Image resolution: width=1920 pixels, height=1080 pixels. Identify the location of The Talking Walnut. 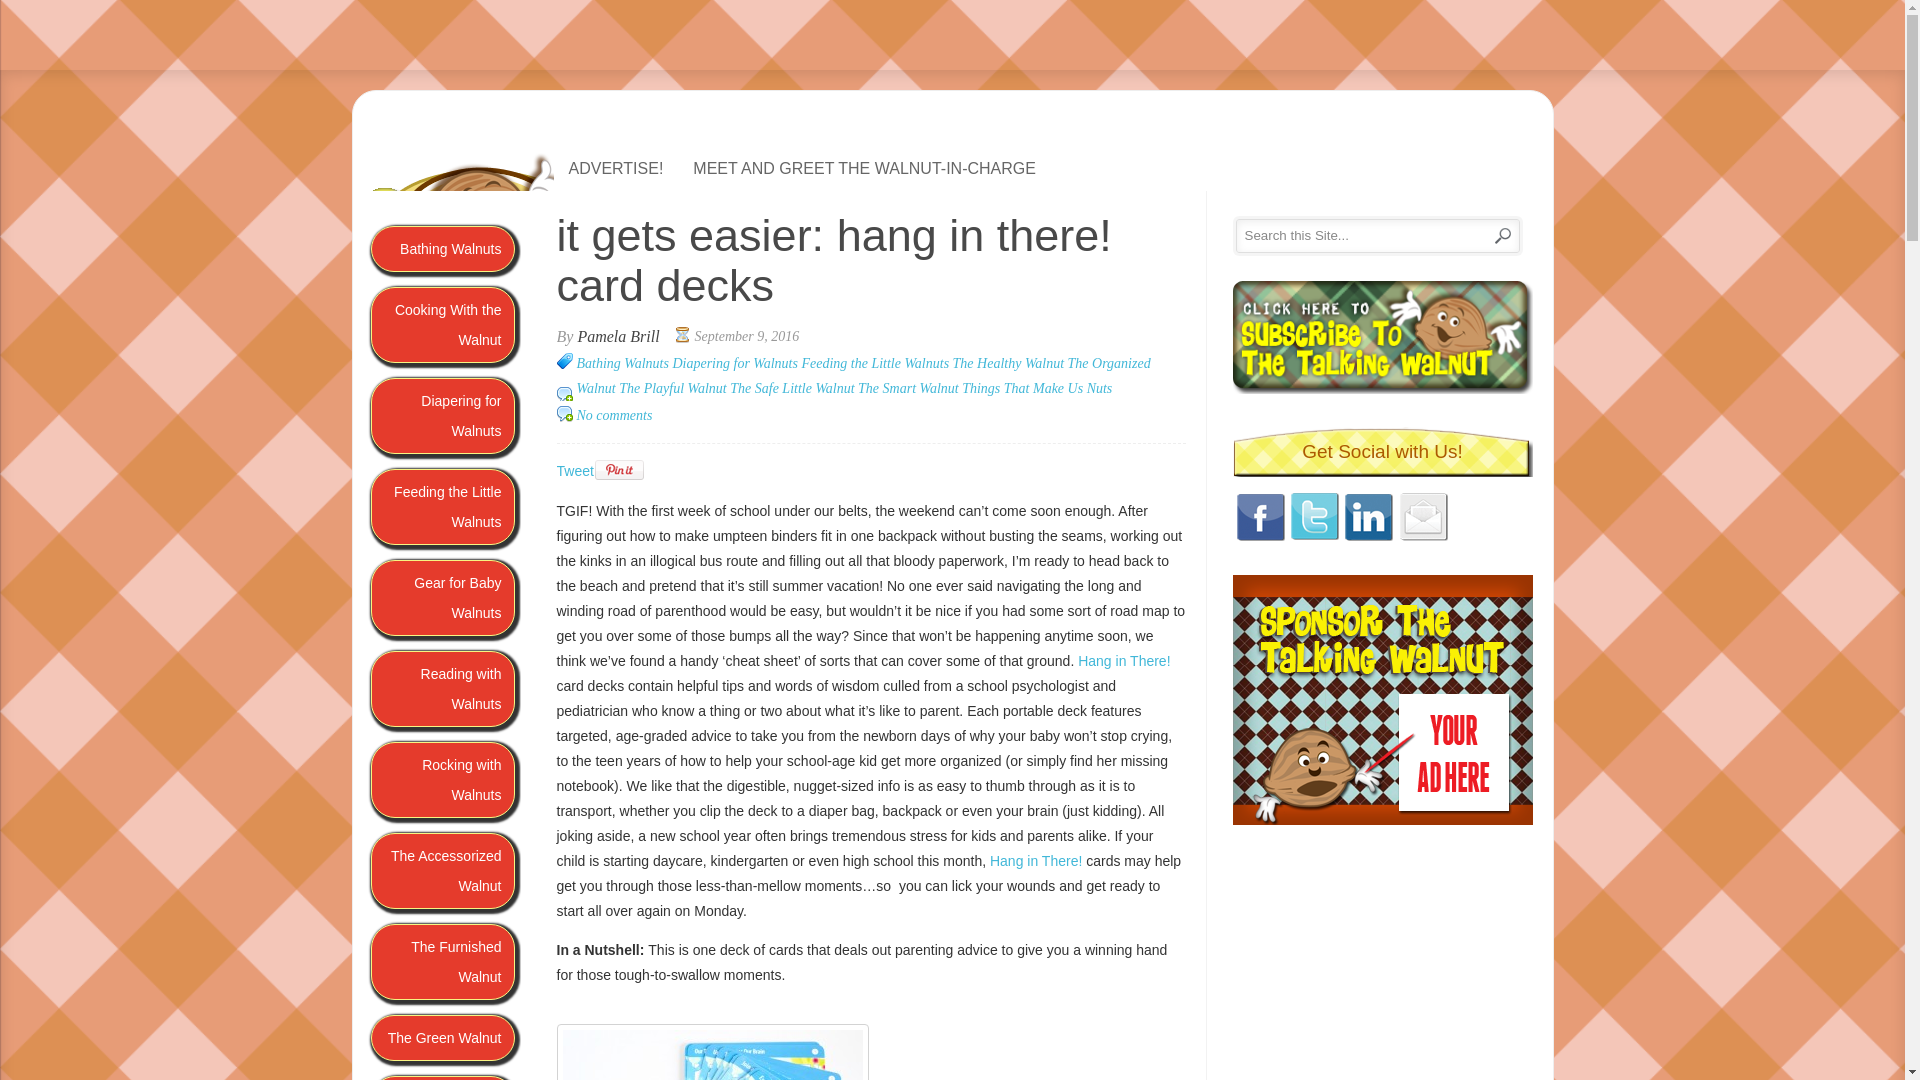
(722, 228).